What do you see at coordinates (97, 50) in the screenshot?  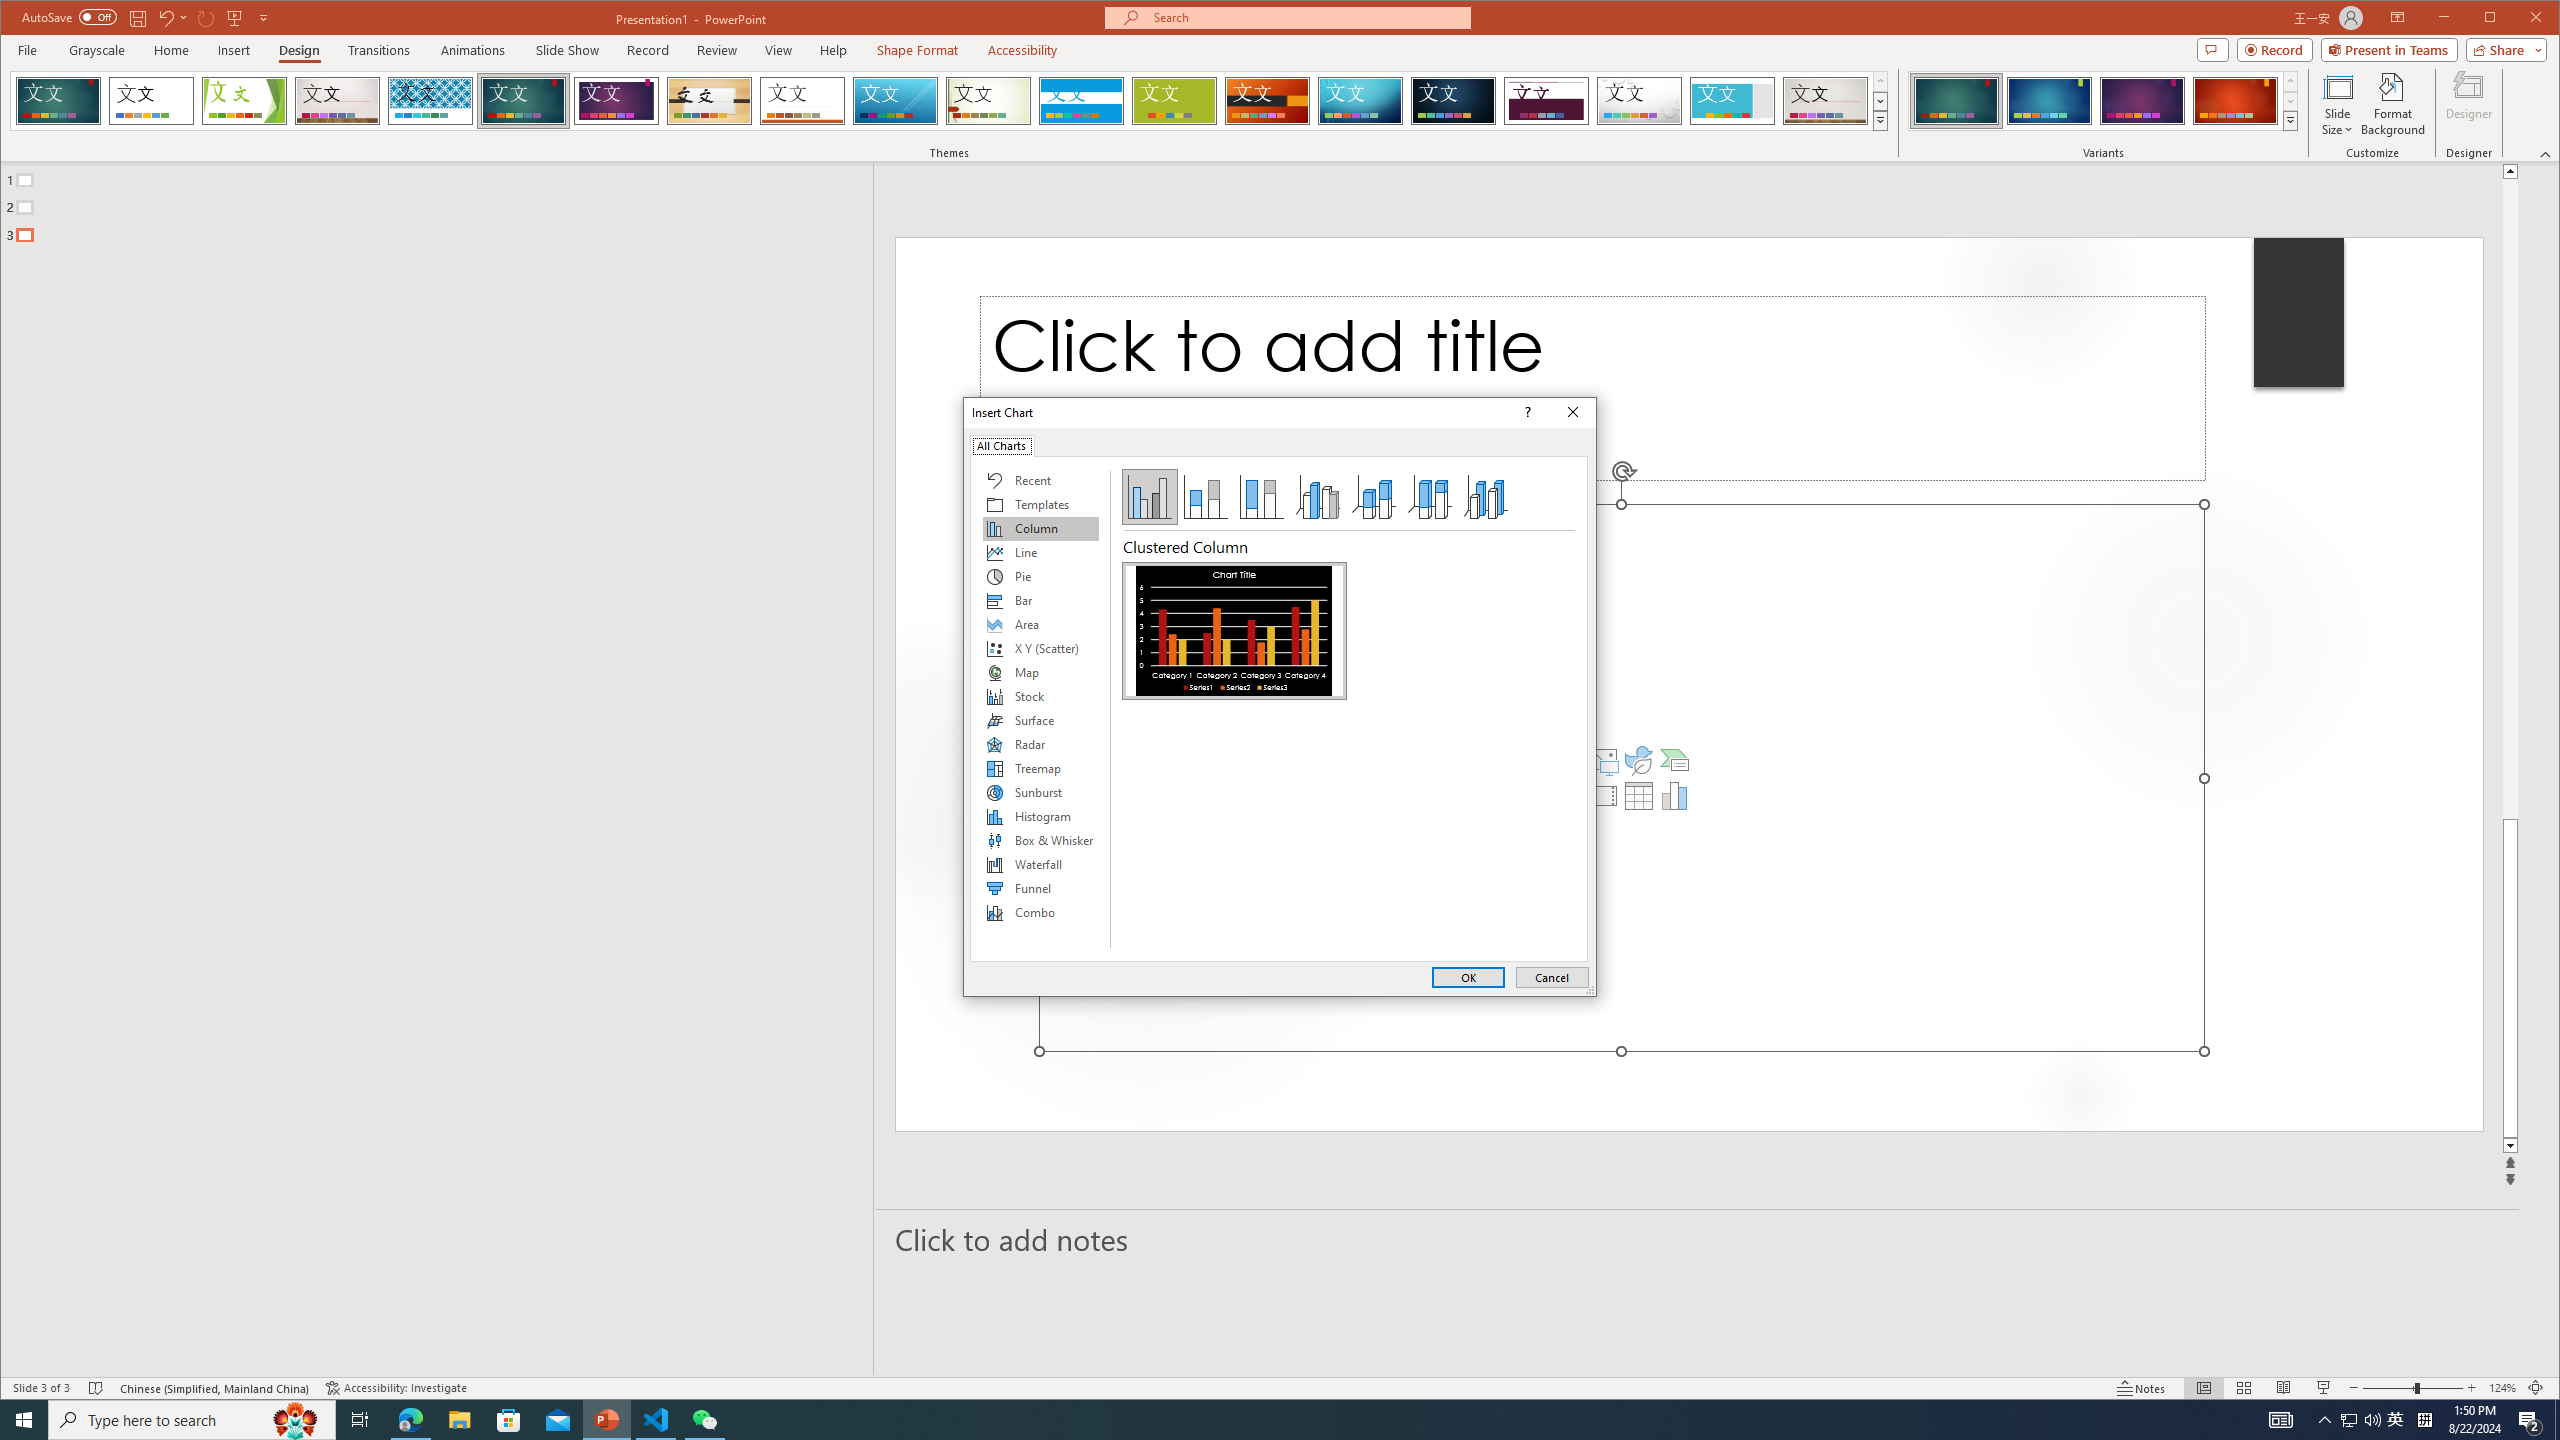 I see `Grayscale` at bounding box center [97, 50].